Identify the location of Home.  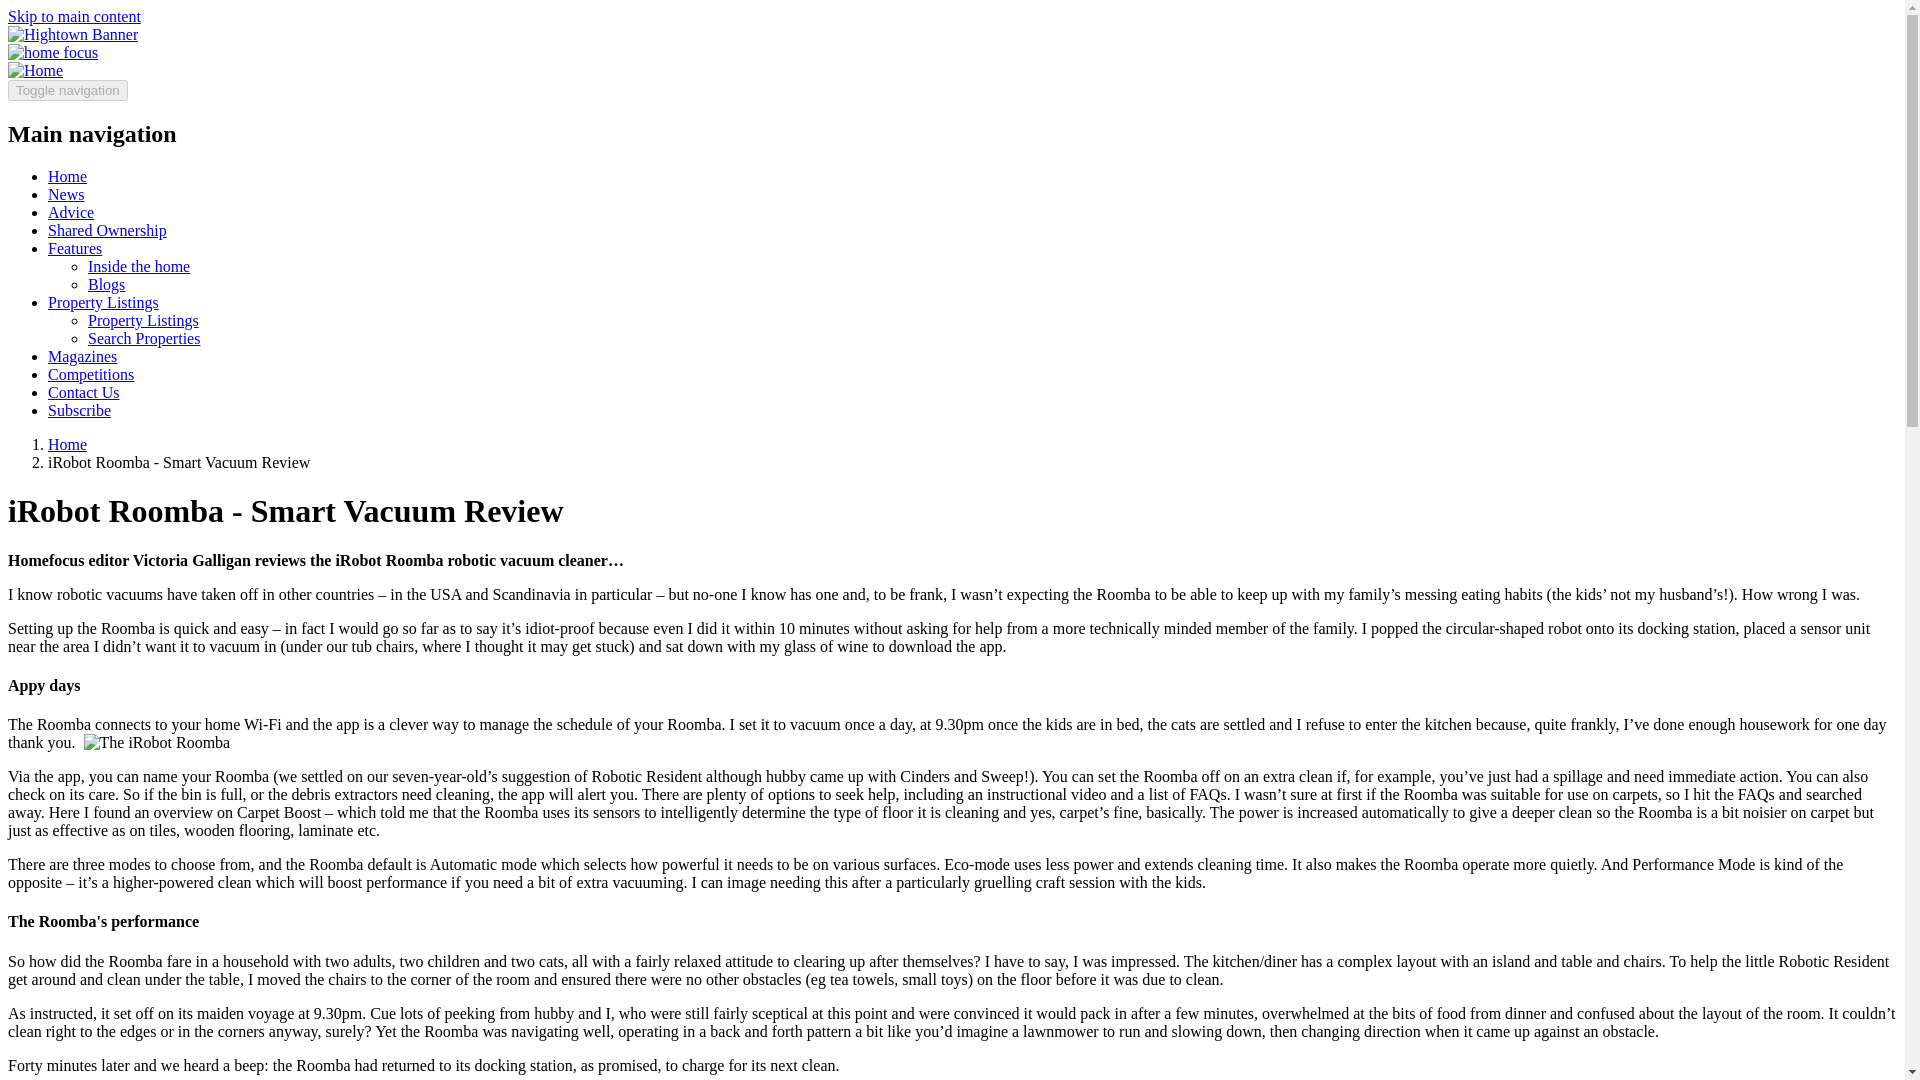
(35, 70).